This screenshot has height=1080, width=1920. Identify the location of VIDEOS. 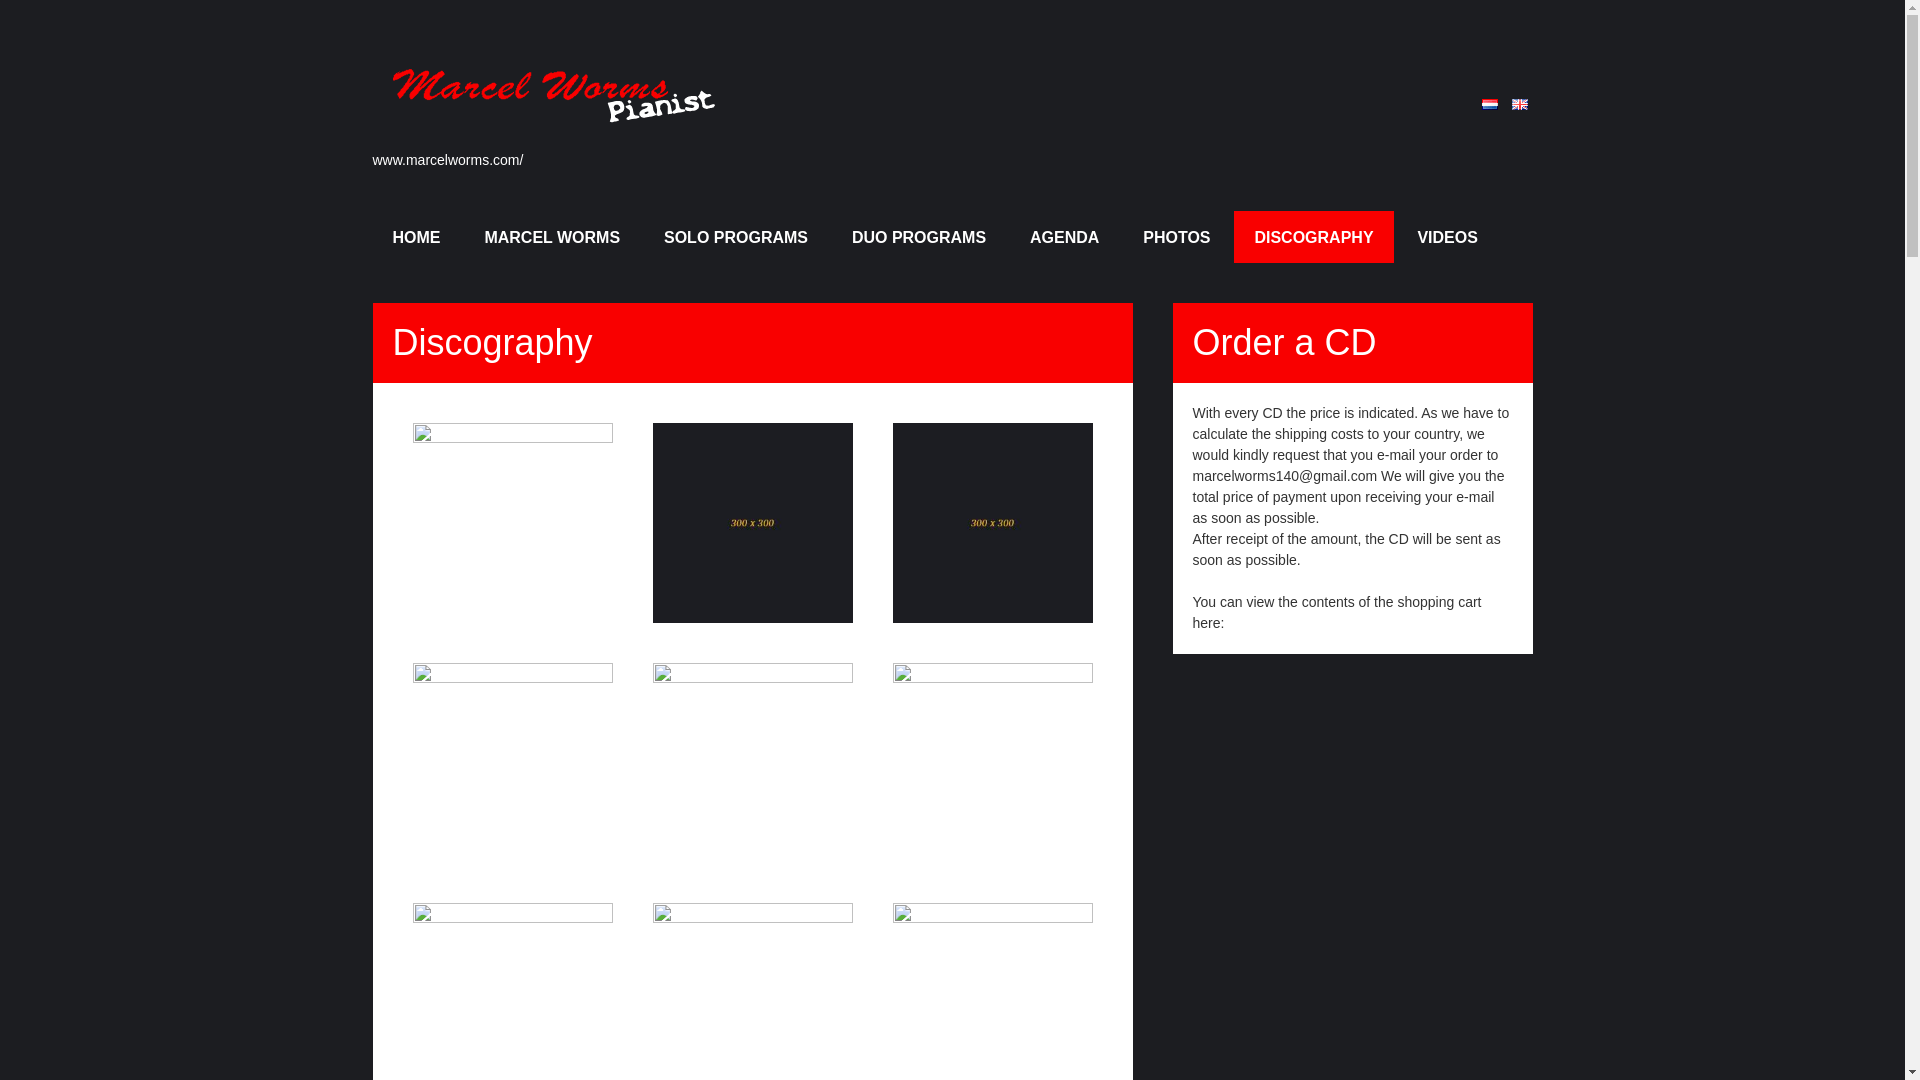
(1447, 236).